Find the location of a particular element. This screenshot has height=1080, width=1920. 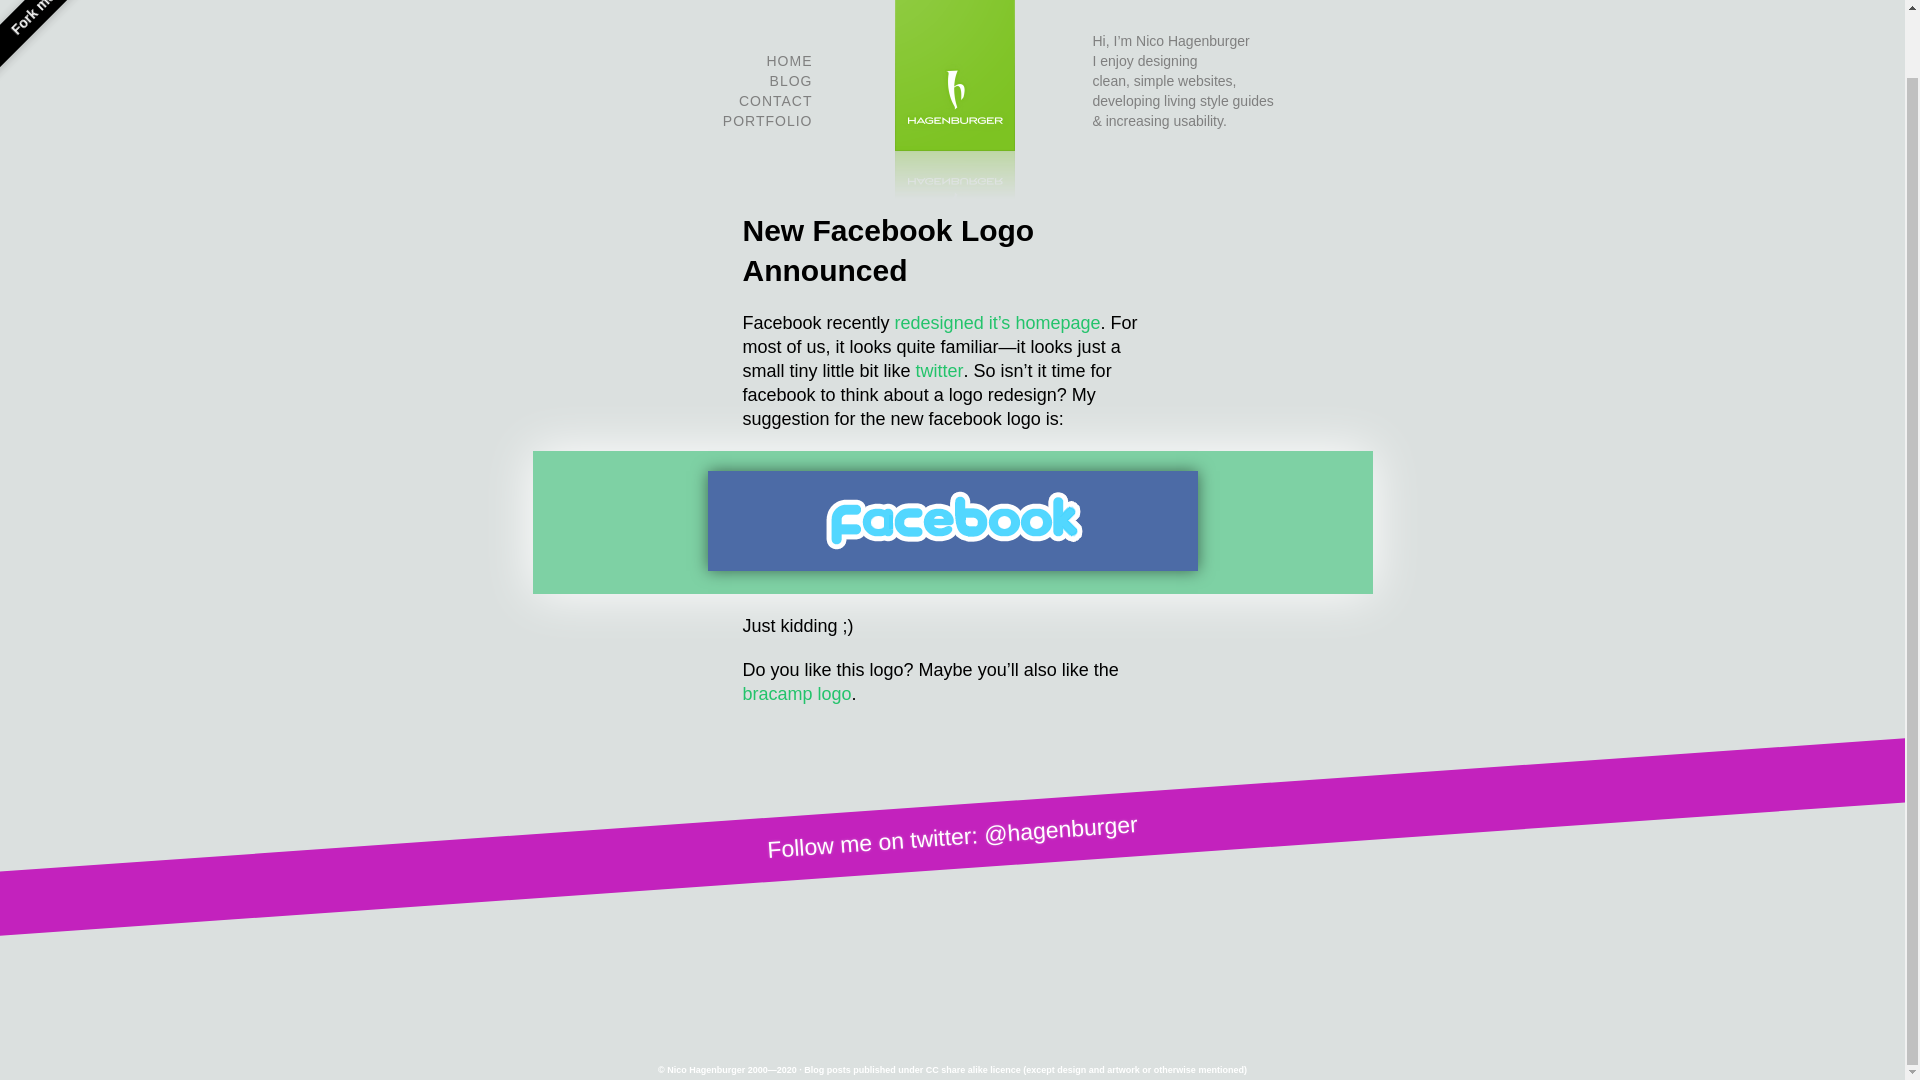

redesigned is located at coordinates (938, 322).